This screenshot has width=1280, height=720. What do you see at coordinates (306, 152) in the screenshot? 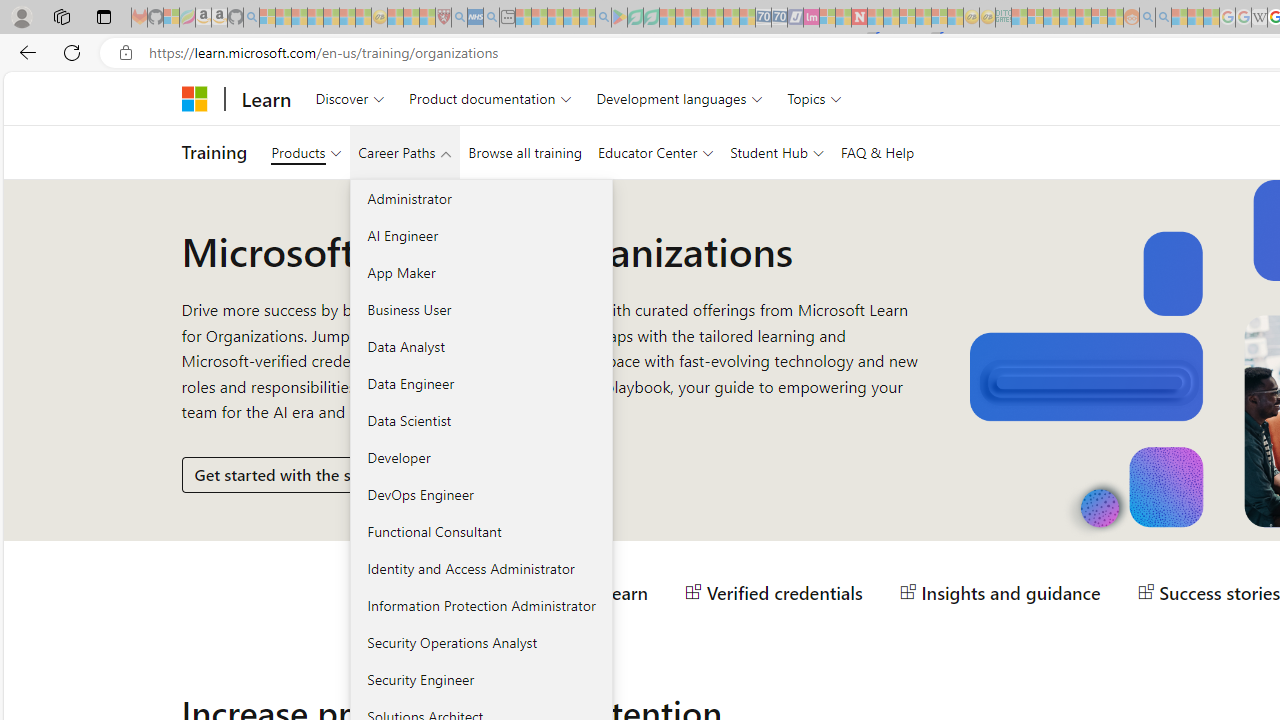
I see `Products` at bounding box center [306, 152].